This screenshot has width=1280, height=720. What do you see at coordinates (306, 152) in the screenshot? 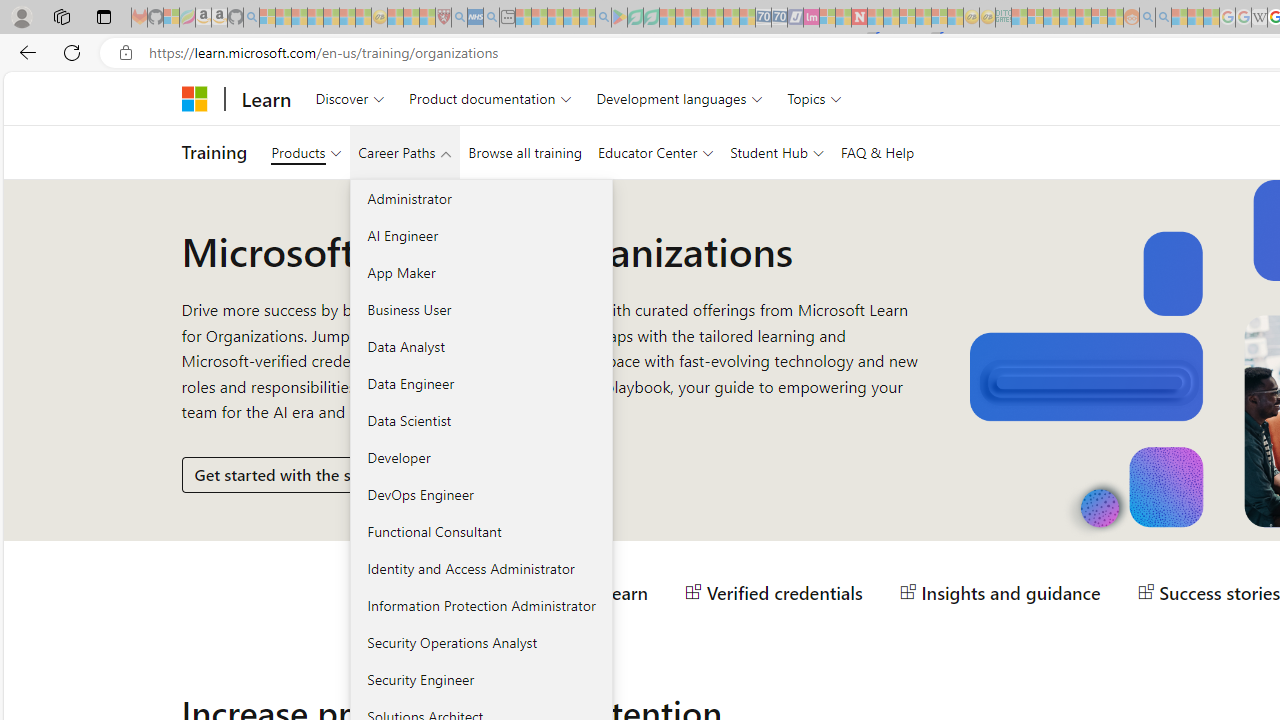
I see `Products` at bounding box center [306, 152].